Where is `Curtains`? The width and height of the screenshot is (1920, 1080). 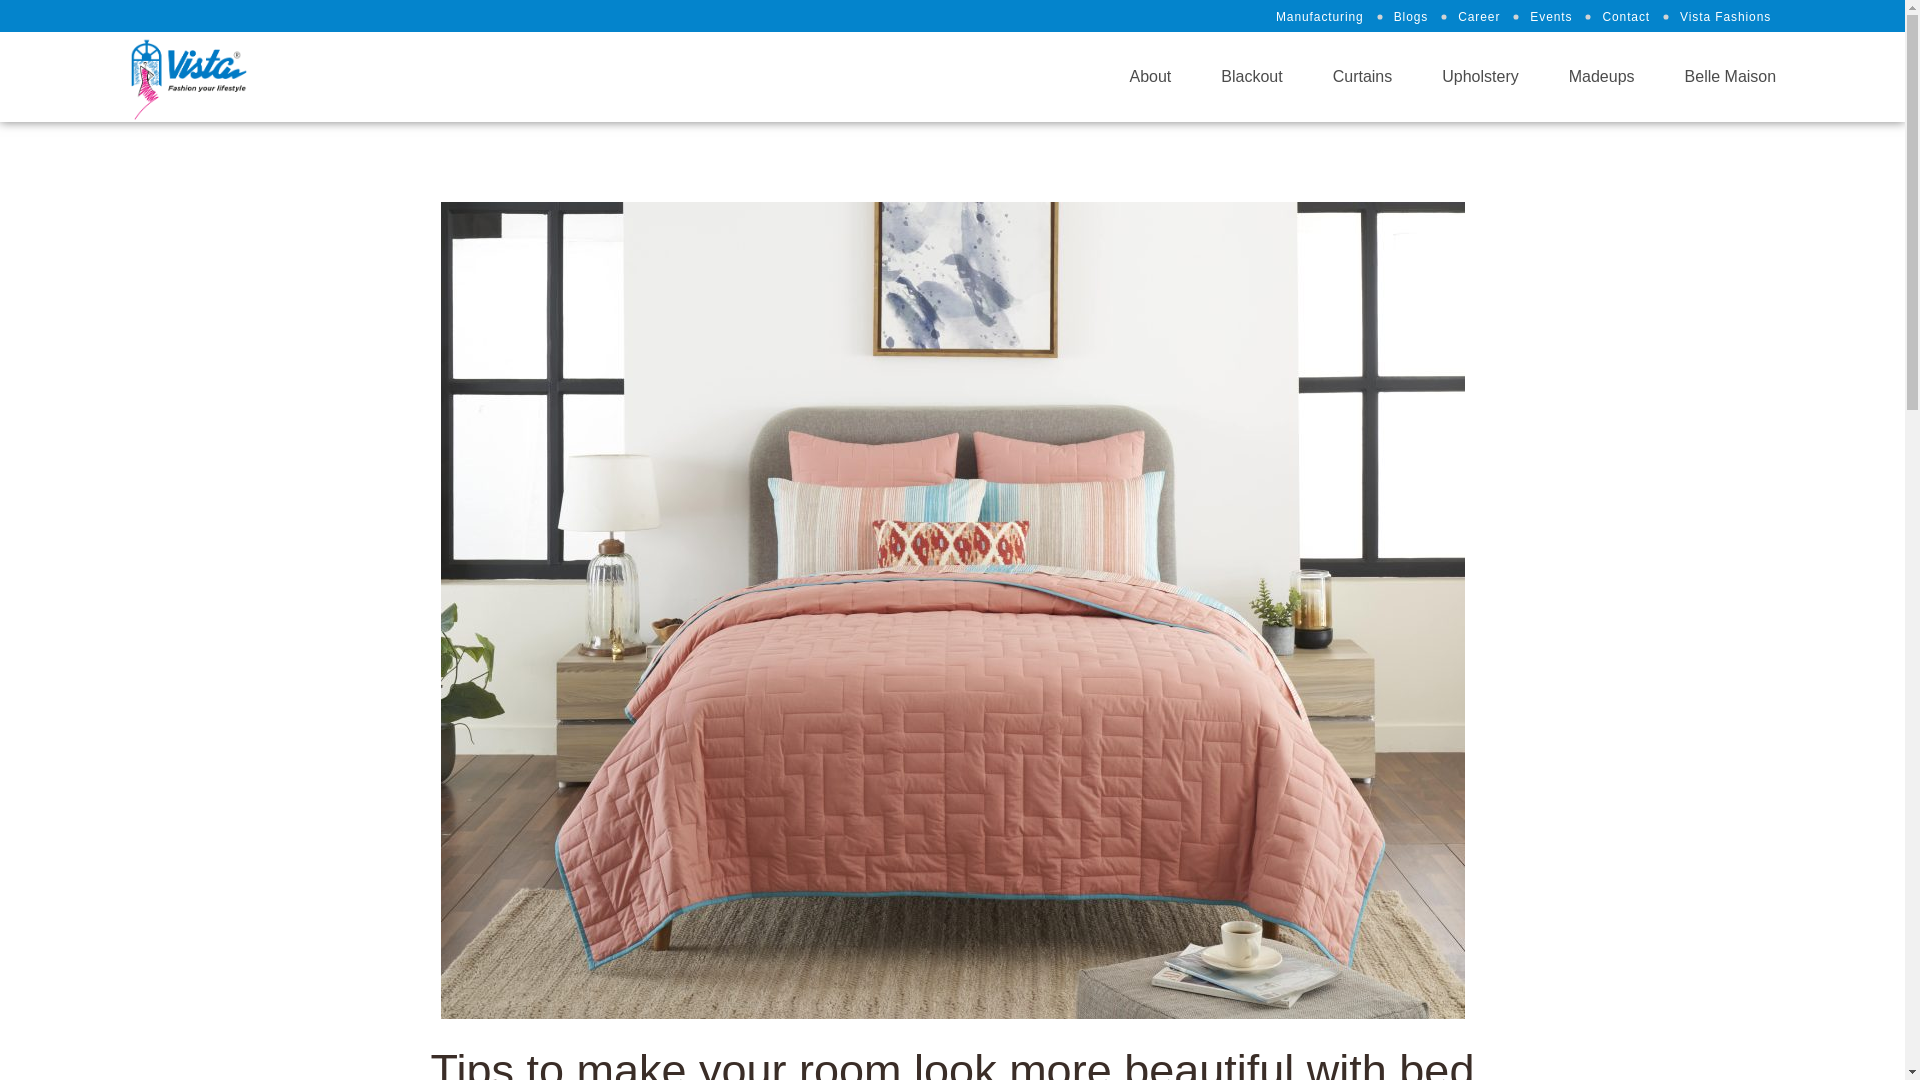
Curtains is located at coordinates (1362, 77).